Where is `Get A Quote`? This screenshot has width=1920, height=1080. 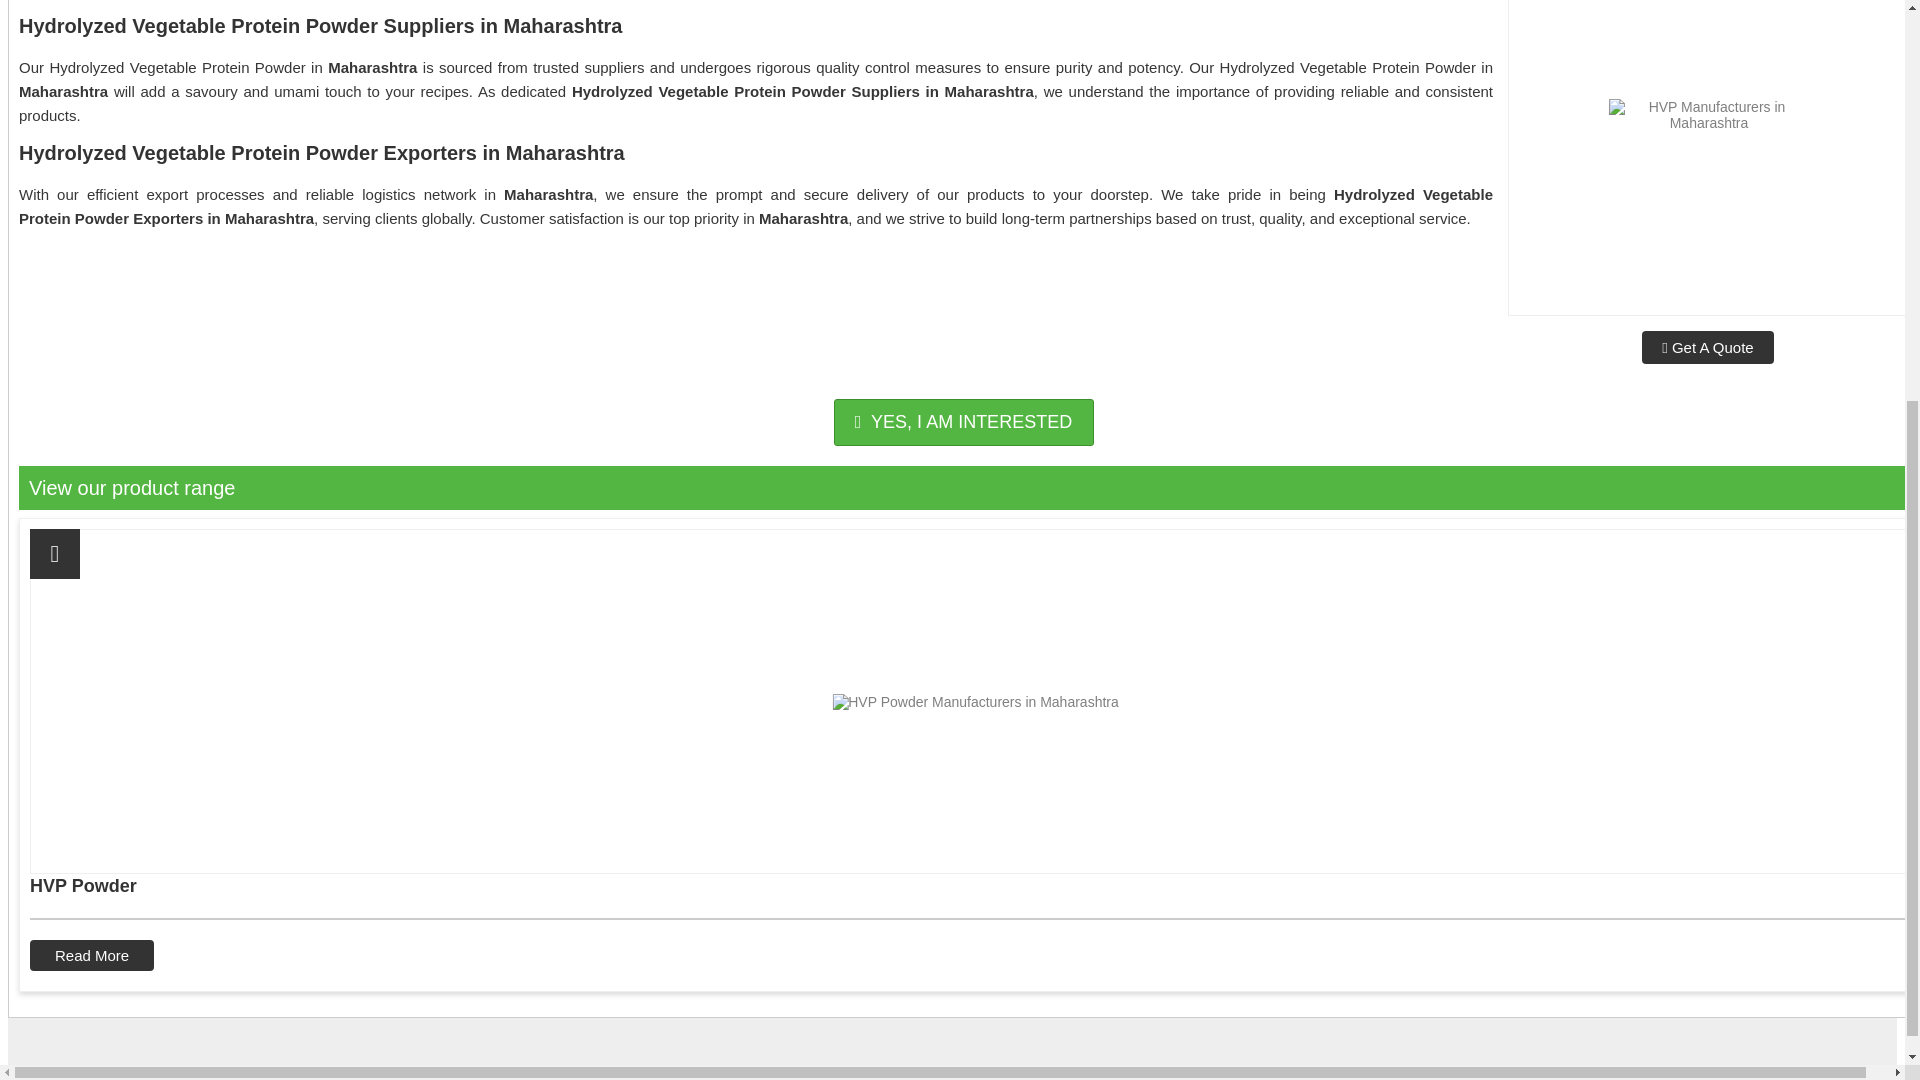 Get A Quote is located at coordinates (1706, 346).